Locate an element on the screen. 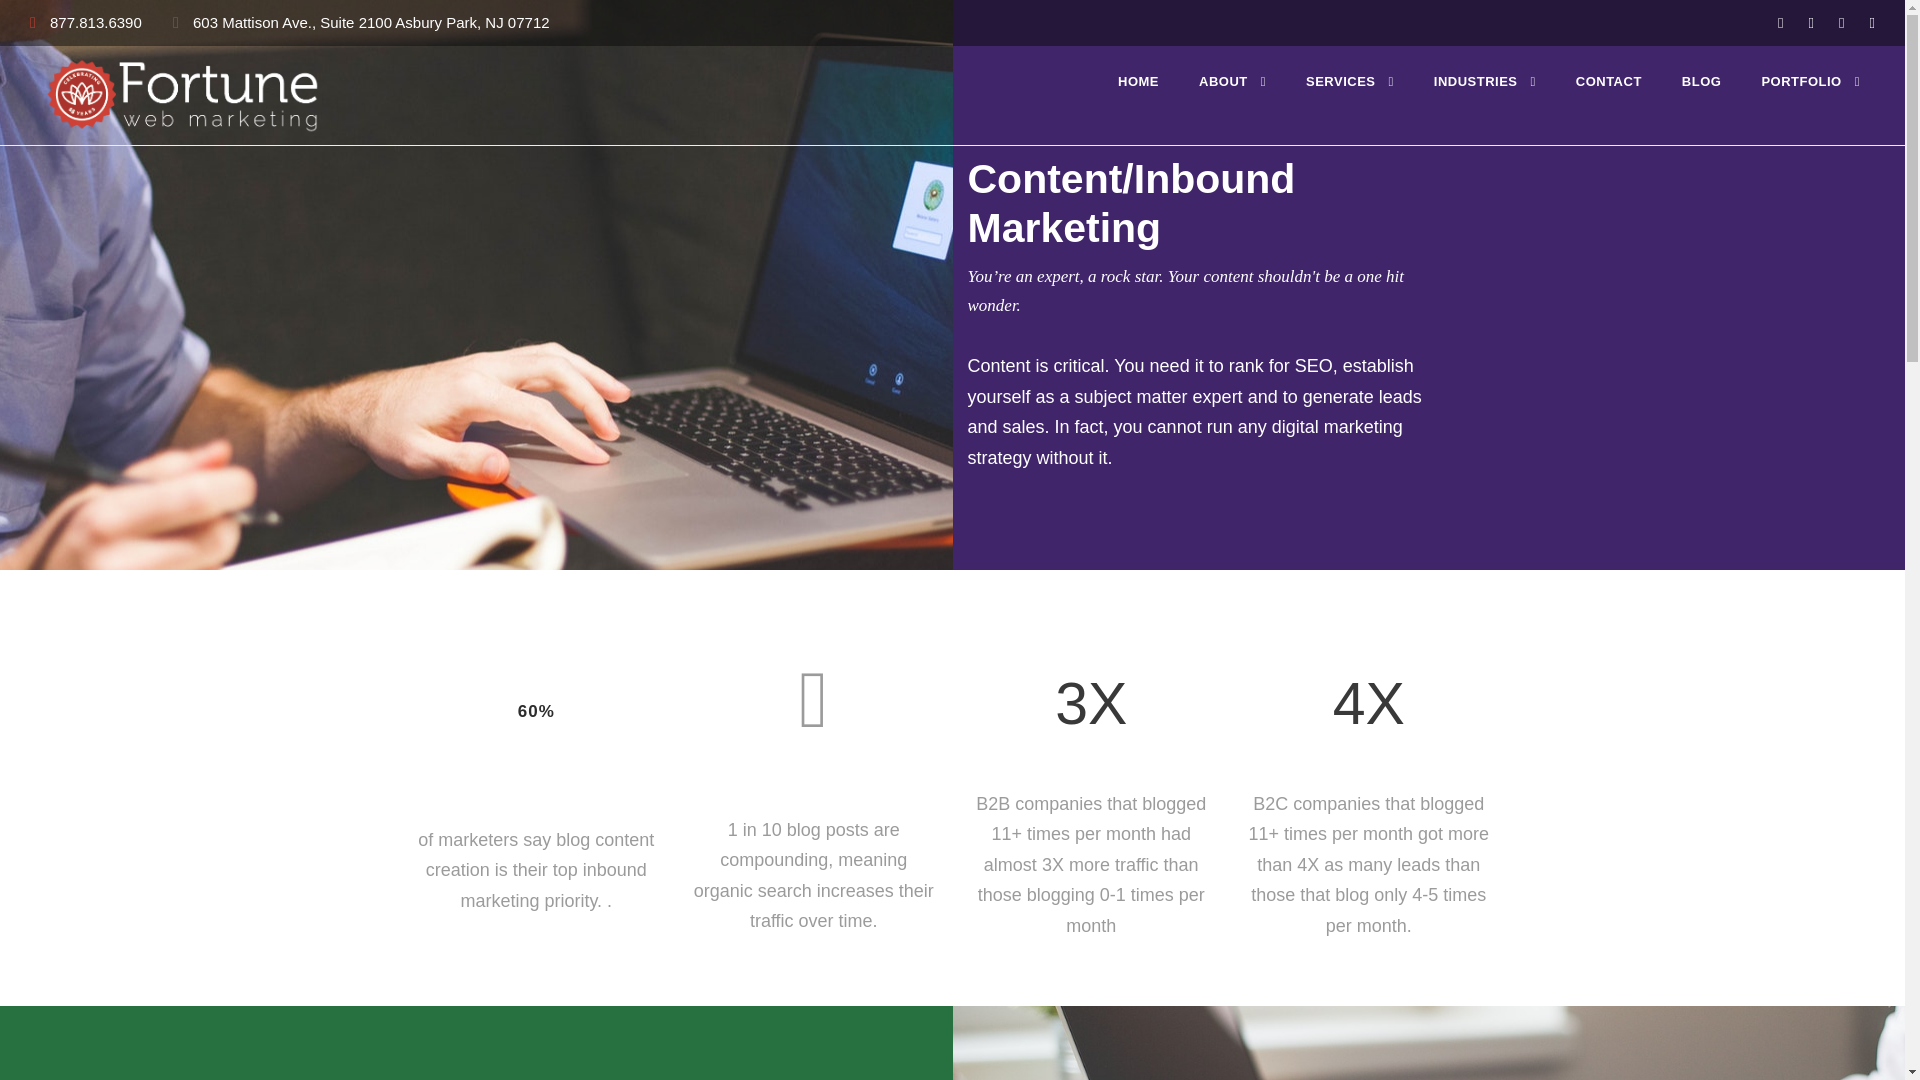 This screenshot has height=1080, width=1920. ABOUT is located at coordinates (1232, 80).